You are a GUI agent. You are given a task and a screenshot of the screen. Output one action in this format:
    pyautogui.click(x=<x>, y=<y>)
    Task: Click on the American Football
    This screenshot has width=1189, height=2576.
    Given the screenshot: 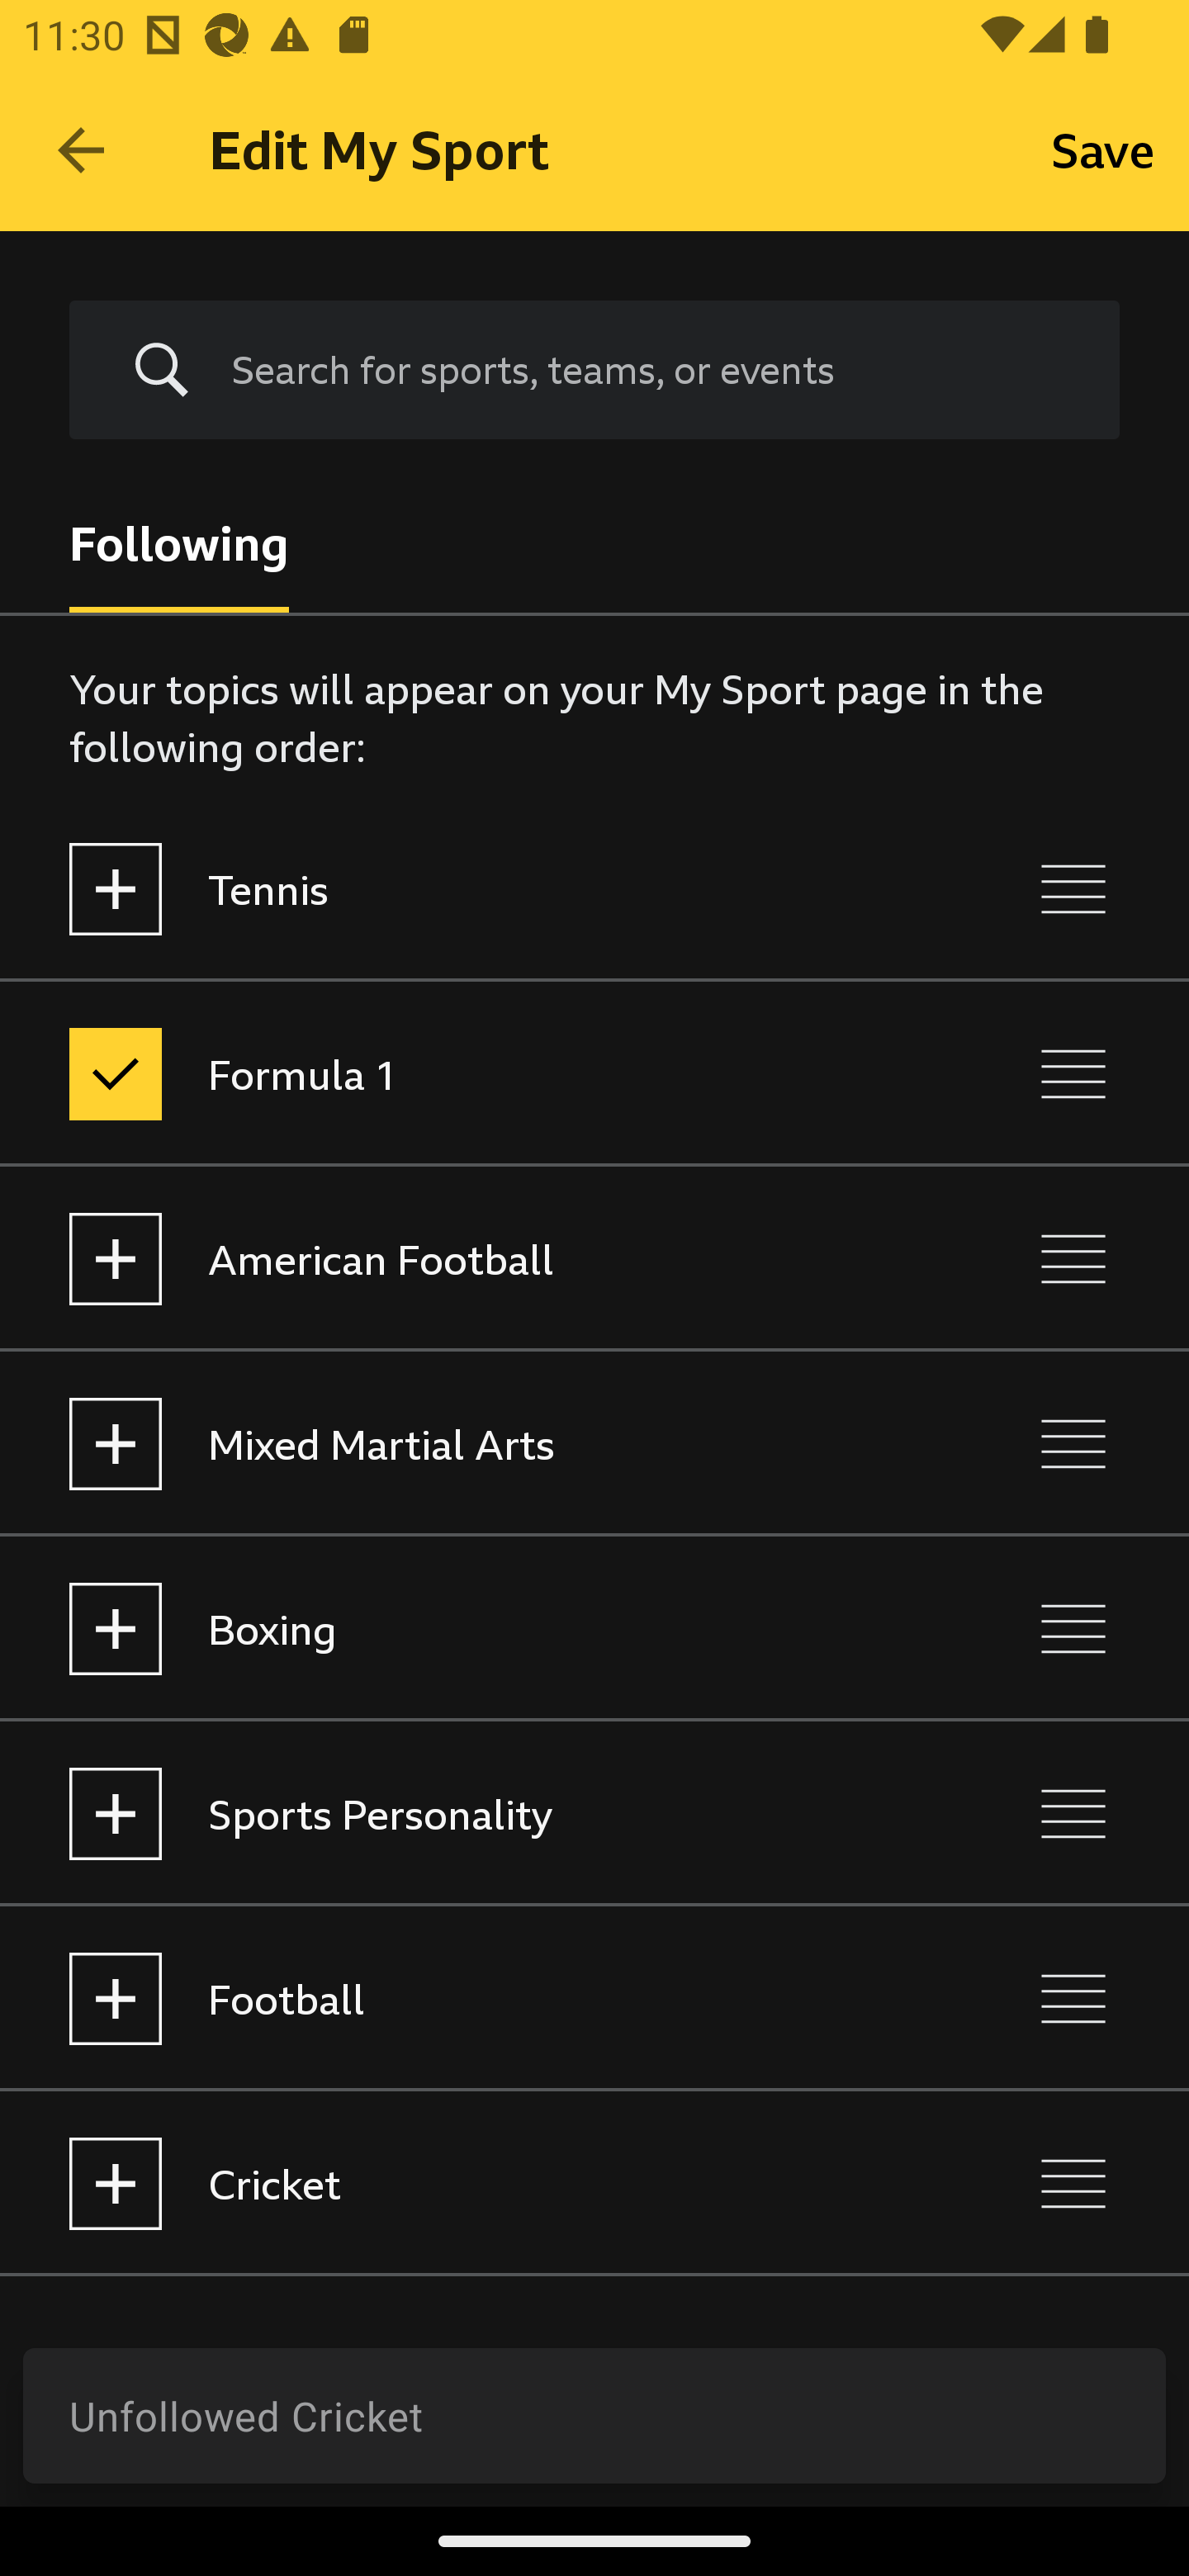 What is the action you would take?
    pyautogui.click(x=456, y=1260)
    